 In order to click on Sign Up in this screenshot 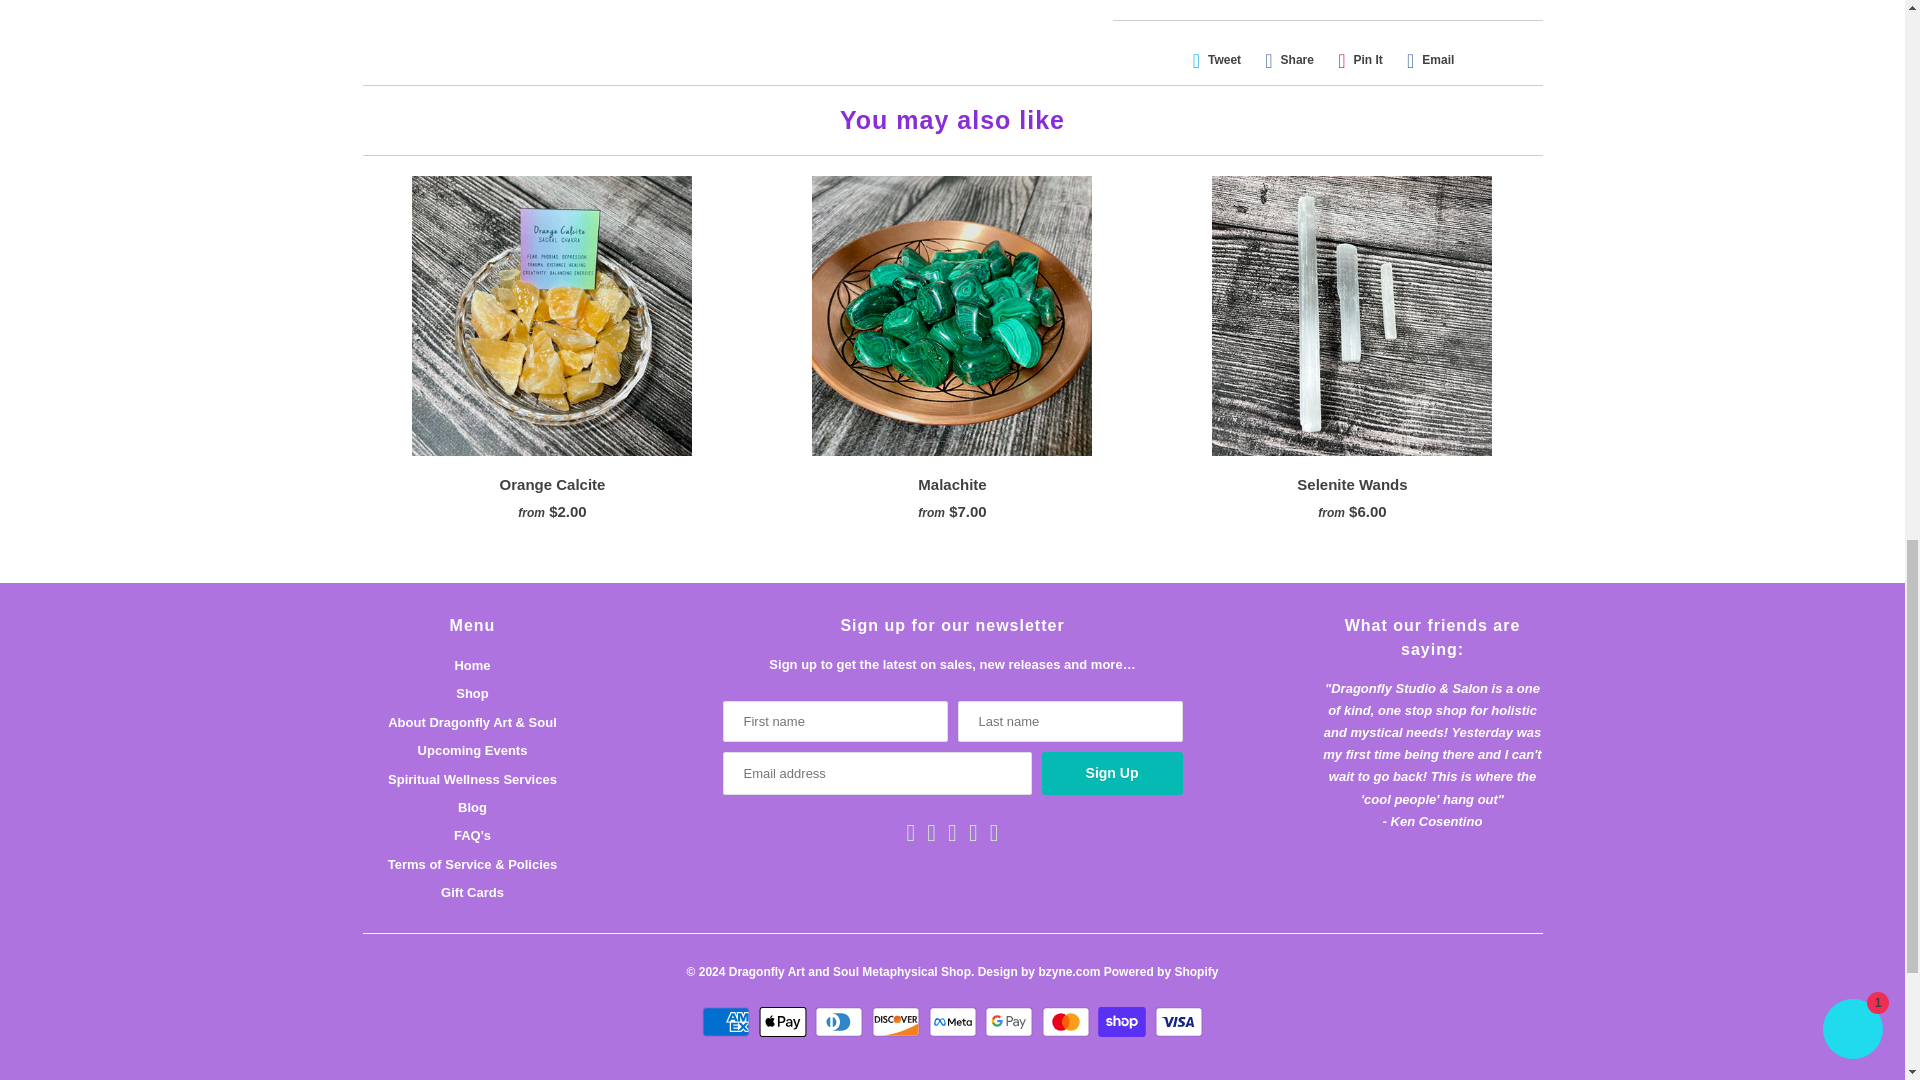, I will do `click(1112, 772)`.